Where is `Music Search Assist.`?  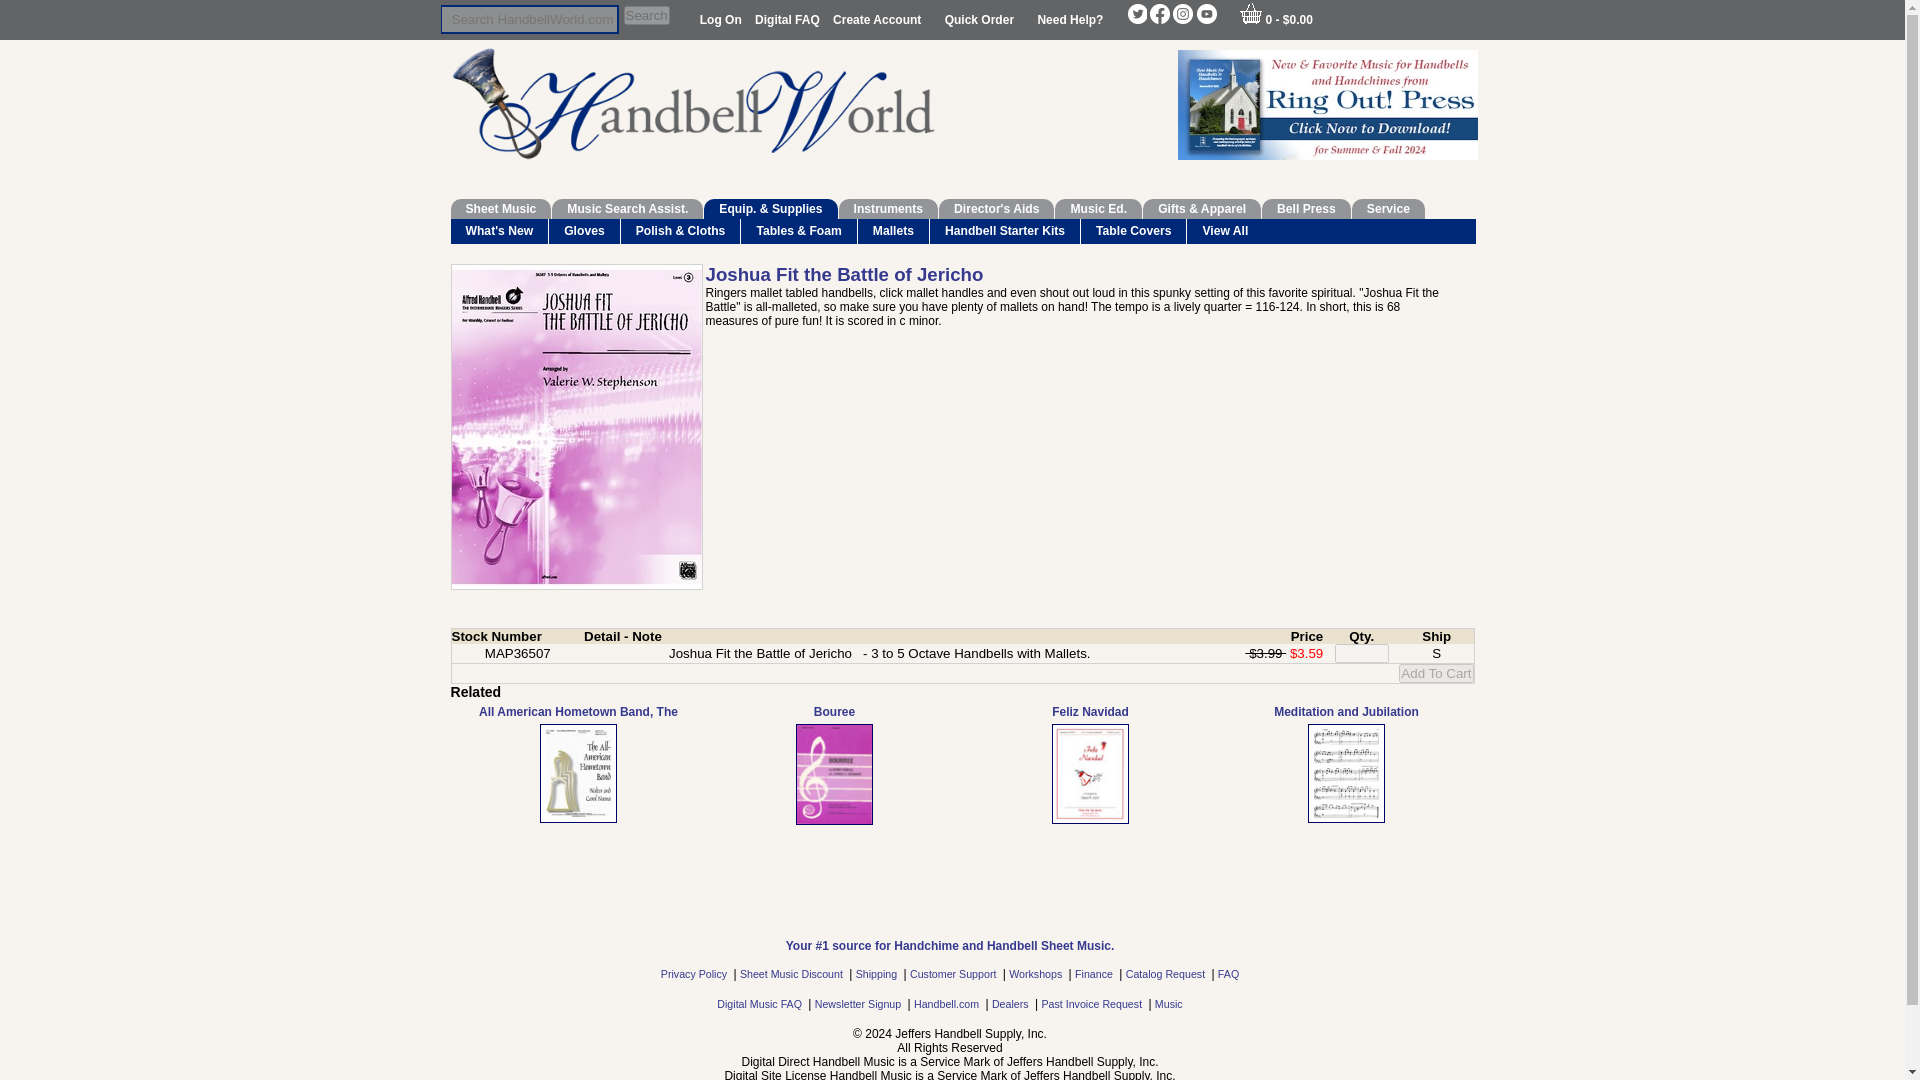
Music Search Assist. is located at coordinates (627, 208).